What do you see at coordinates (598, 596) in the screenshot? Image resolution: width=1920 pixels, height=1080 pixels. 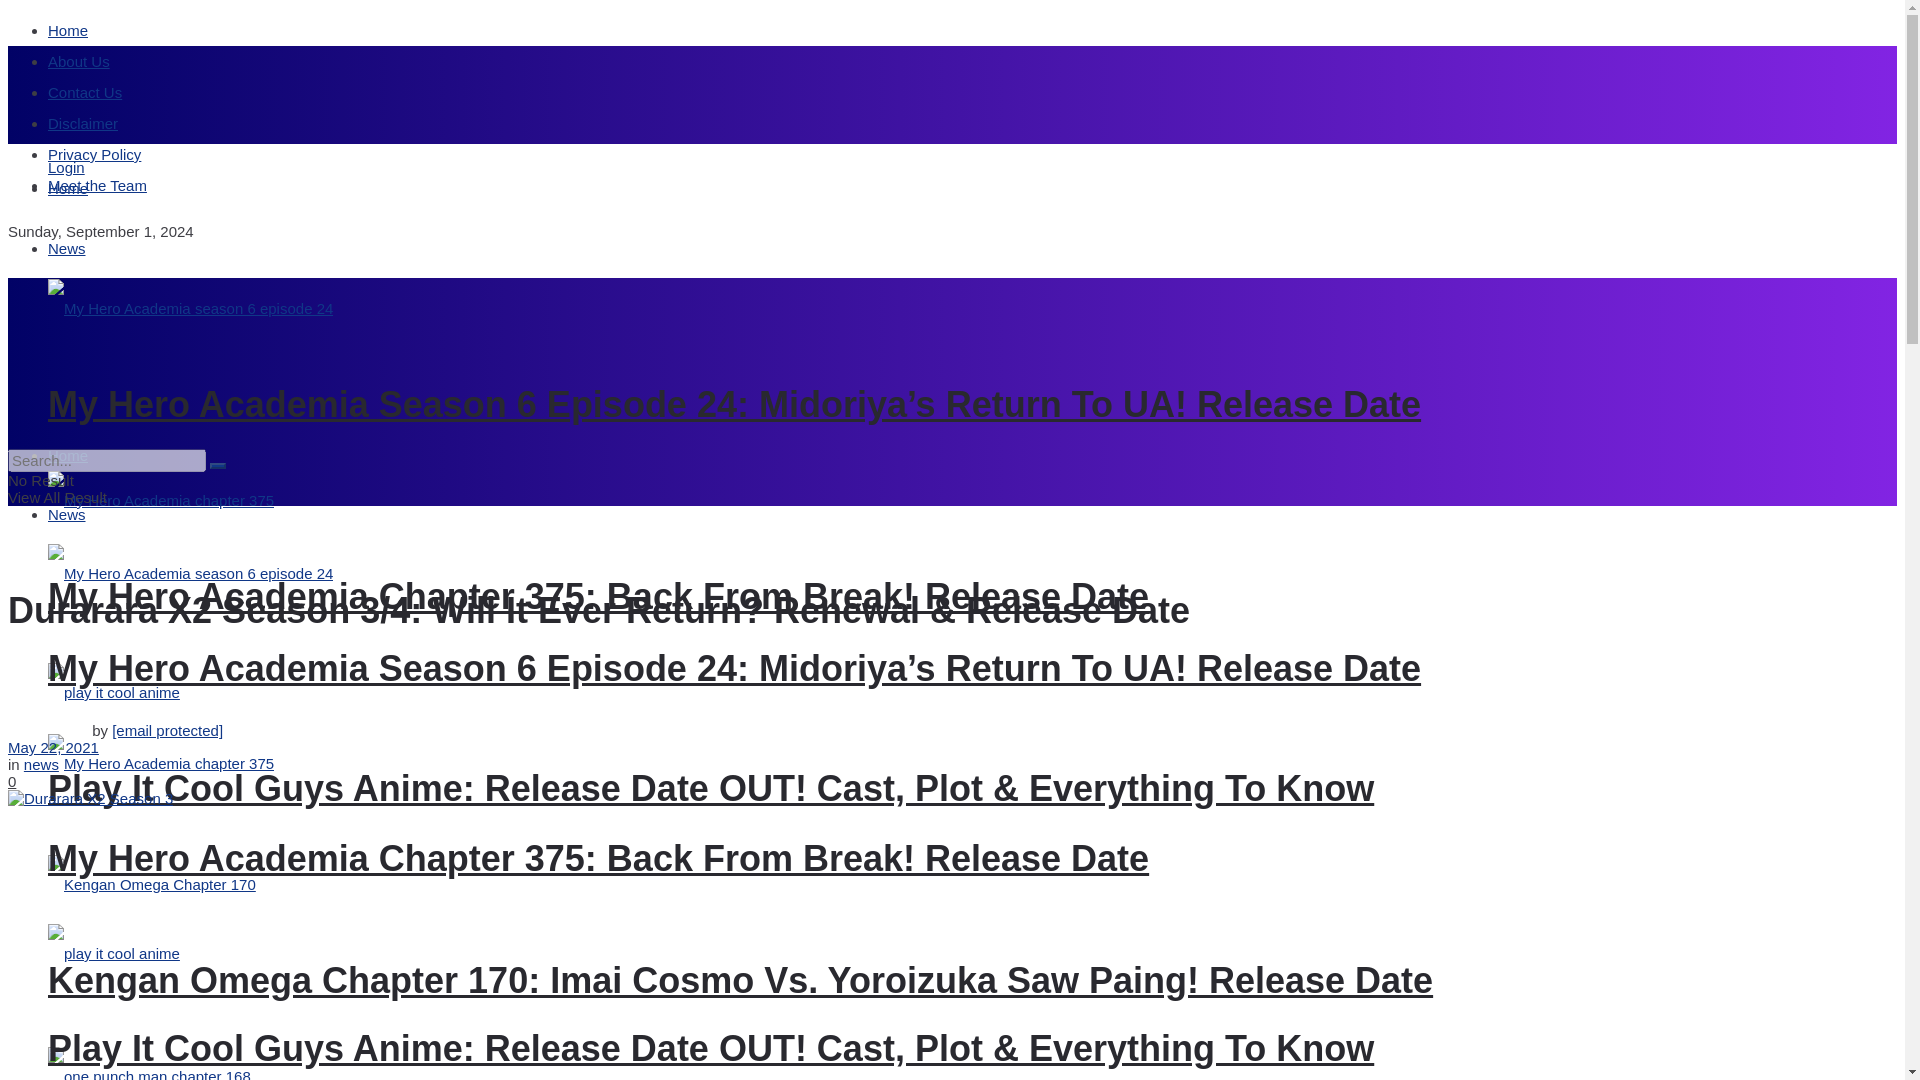 I see `My Hero Academia Chapter 375: Back From Break! Release Date` at bounding box center [598, 596].